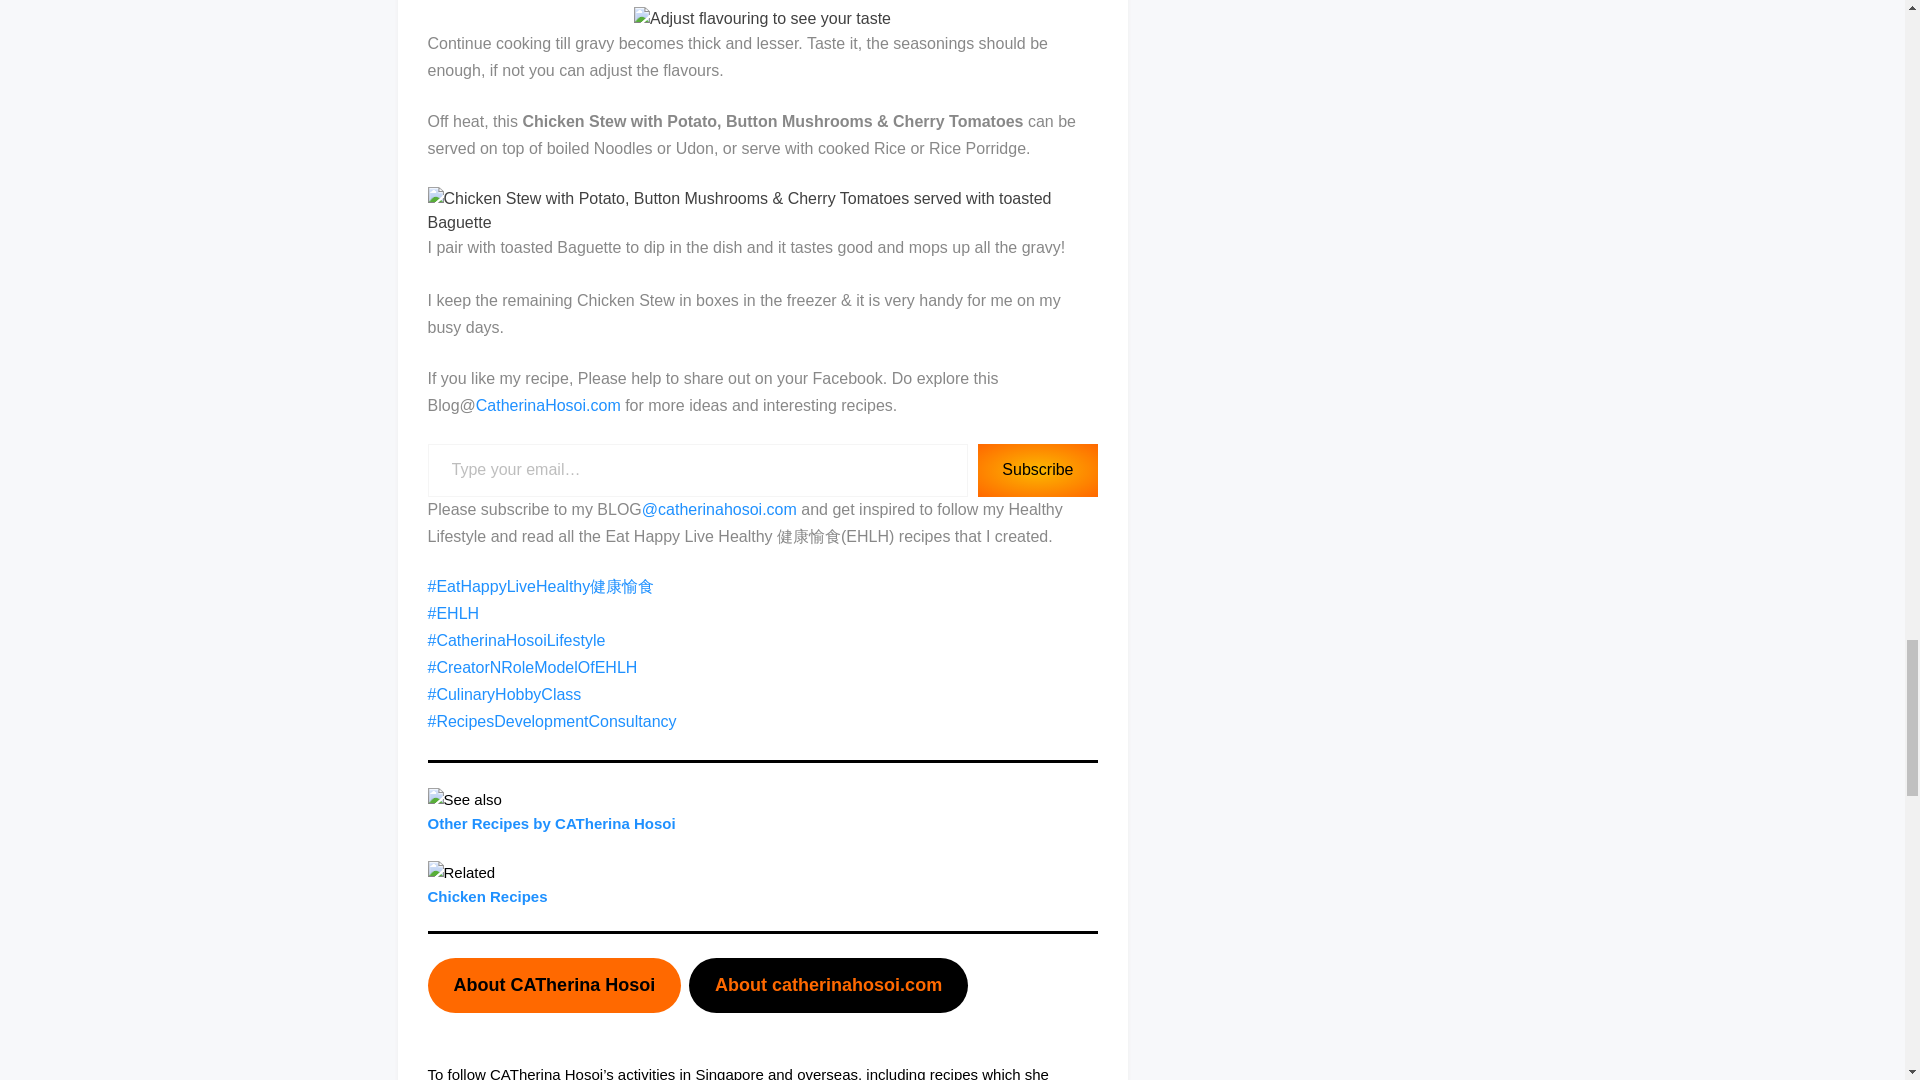  Describe the element at coordinates (552, 823) in the screenshot. I see `Other Recipes by CATherina Hosoi` at that location.